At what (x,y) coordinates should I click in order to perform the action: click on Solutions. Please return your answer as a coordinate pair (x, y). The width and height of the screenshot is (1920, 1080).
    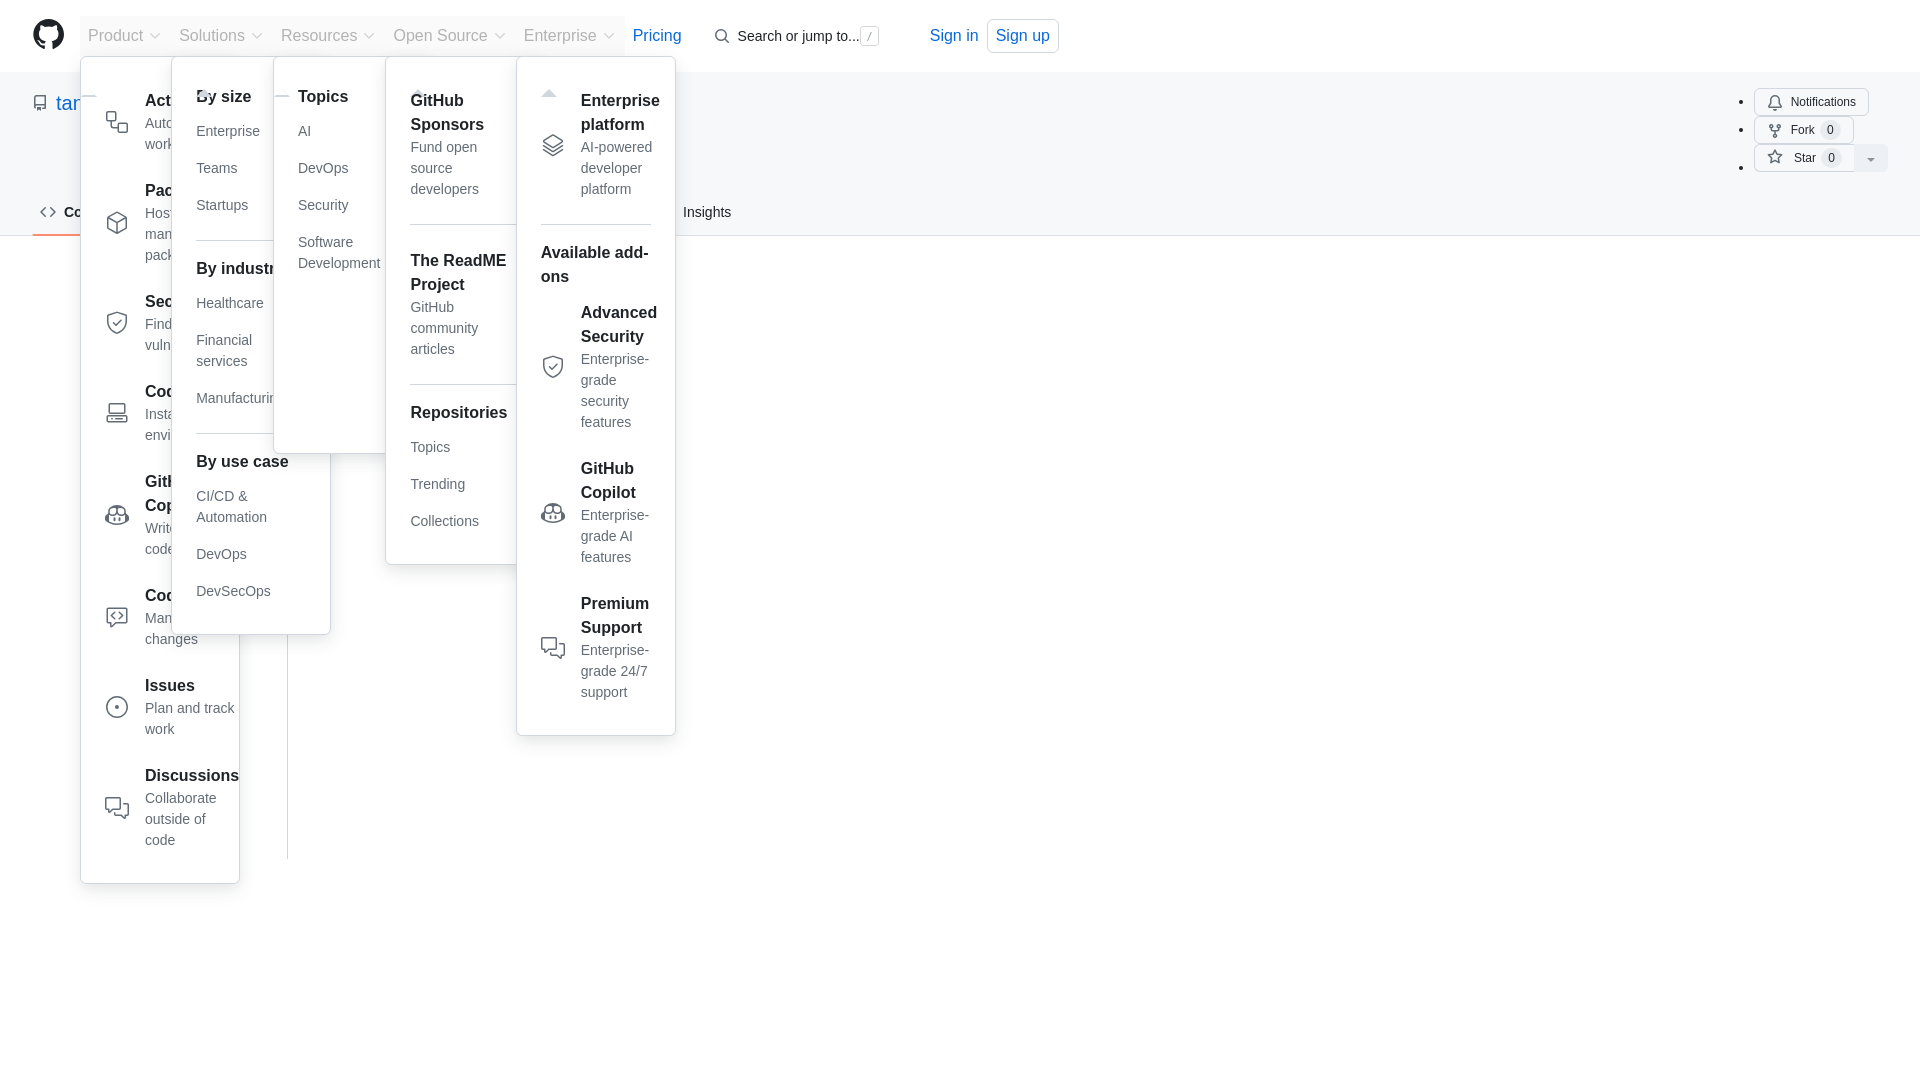
    Looking at the image, I should click on (338, 204).